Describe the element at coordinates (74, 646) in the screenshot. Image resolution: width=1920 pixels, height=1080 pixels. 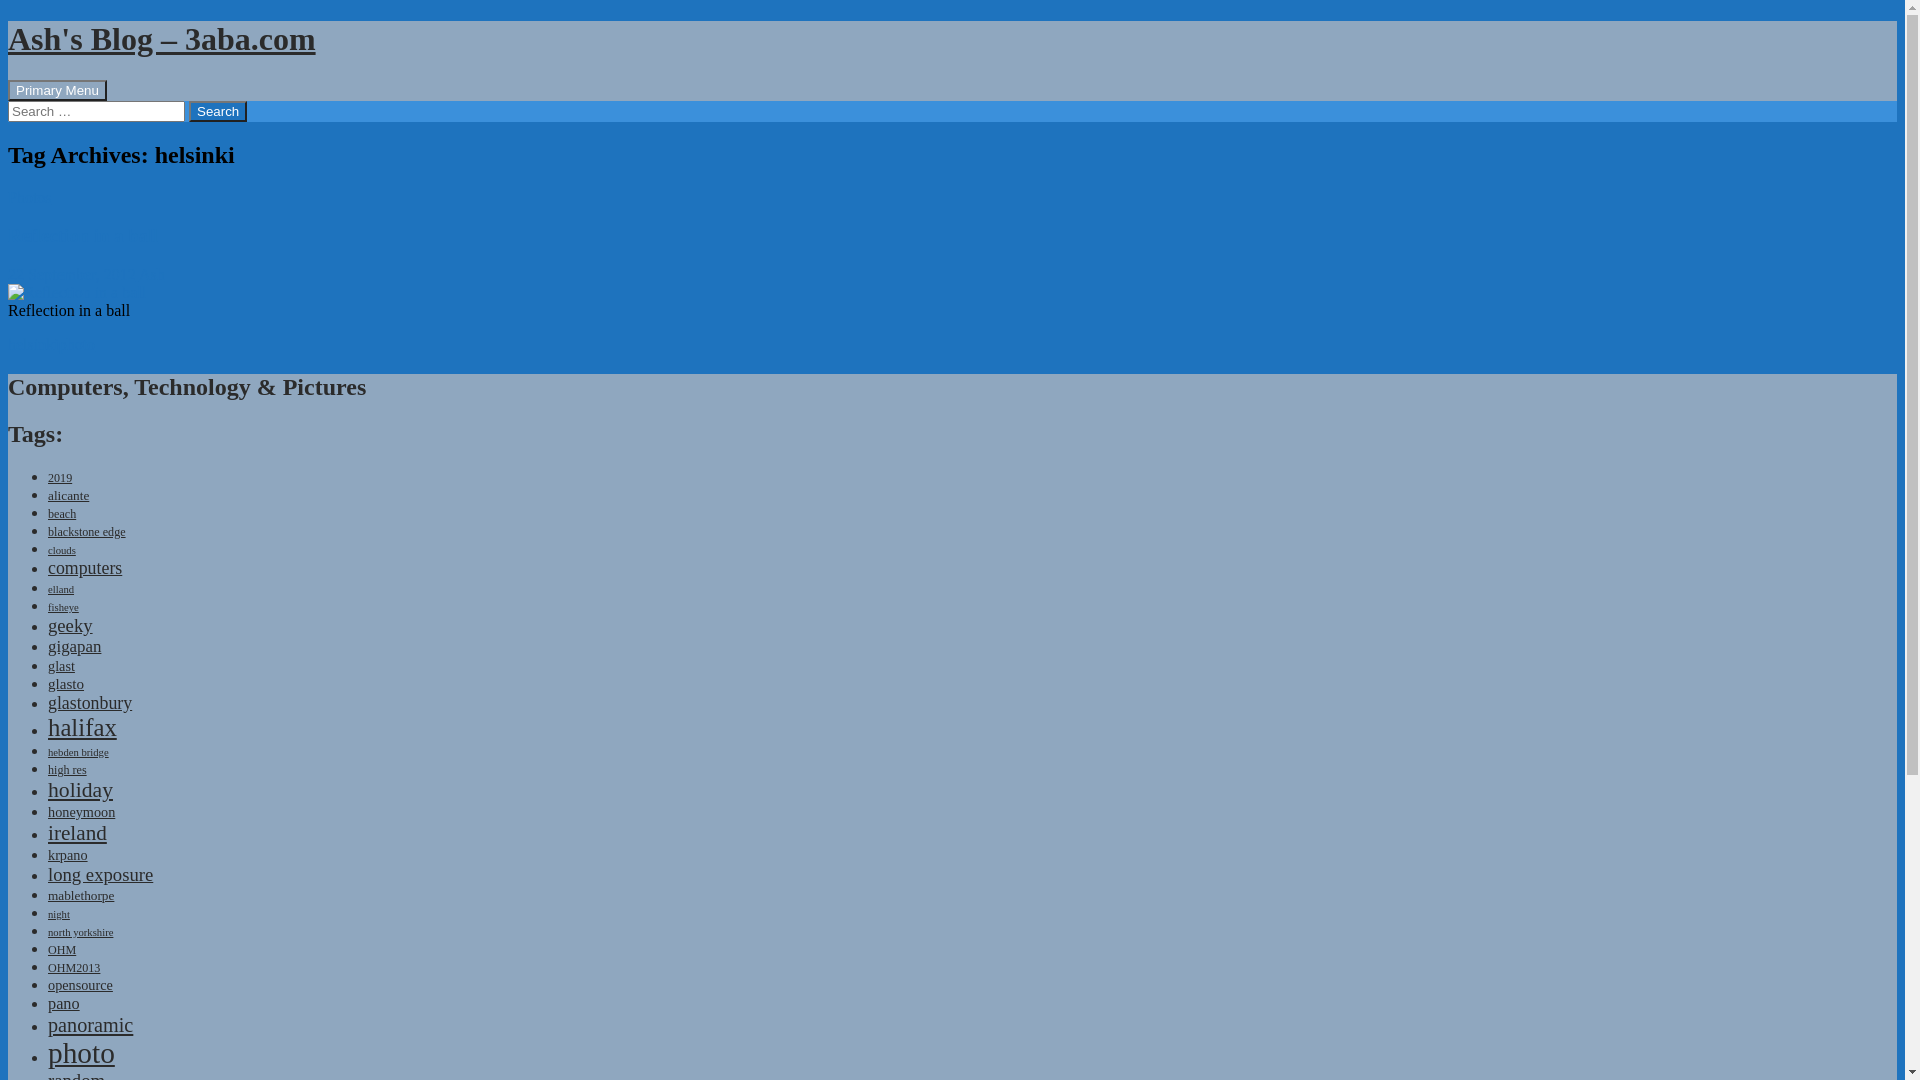
I see `gigapan` at that location.